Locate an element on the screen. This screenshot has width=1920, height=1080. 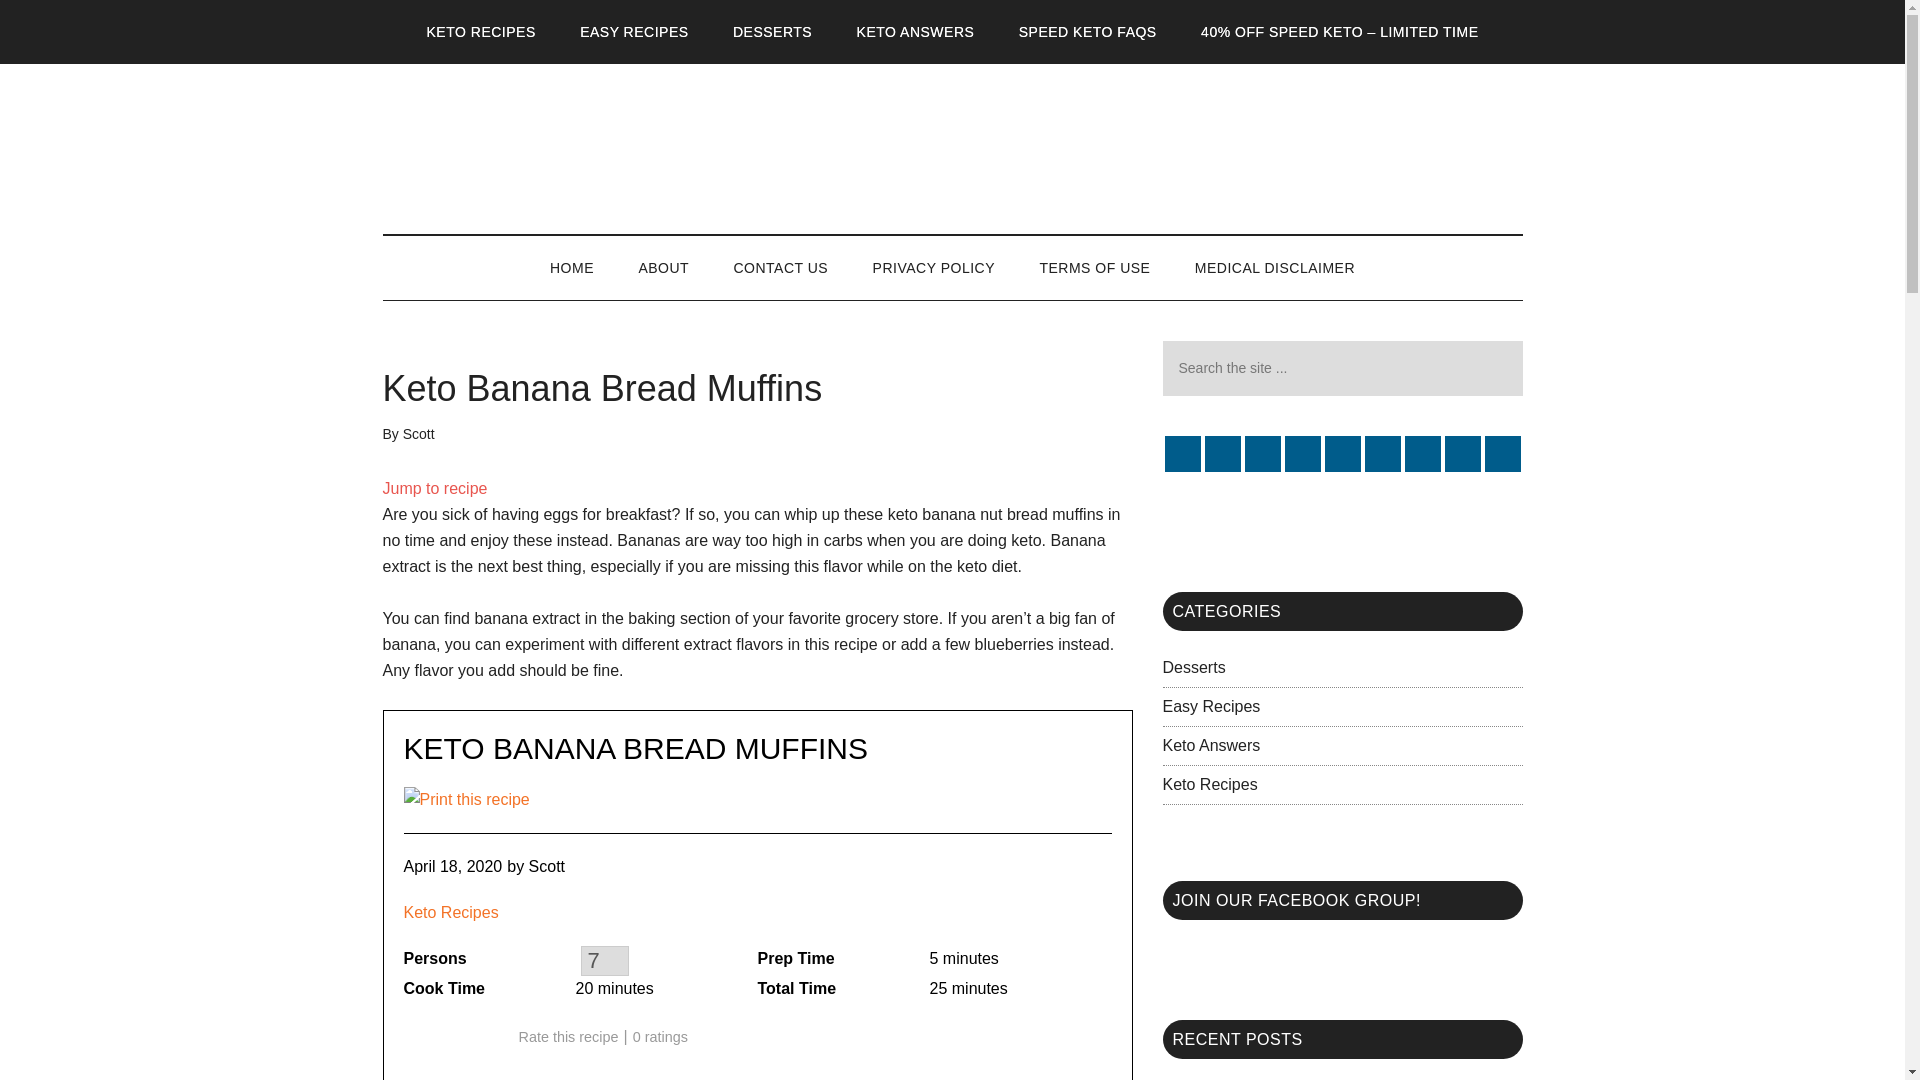
LeanKeto.com is located at coordinates (952, 148).